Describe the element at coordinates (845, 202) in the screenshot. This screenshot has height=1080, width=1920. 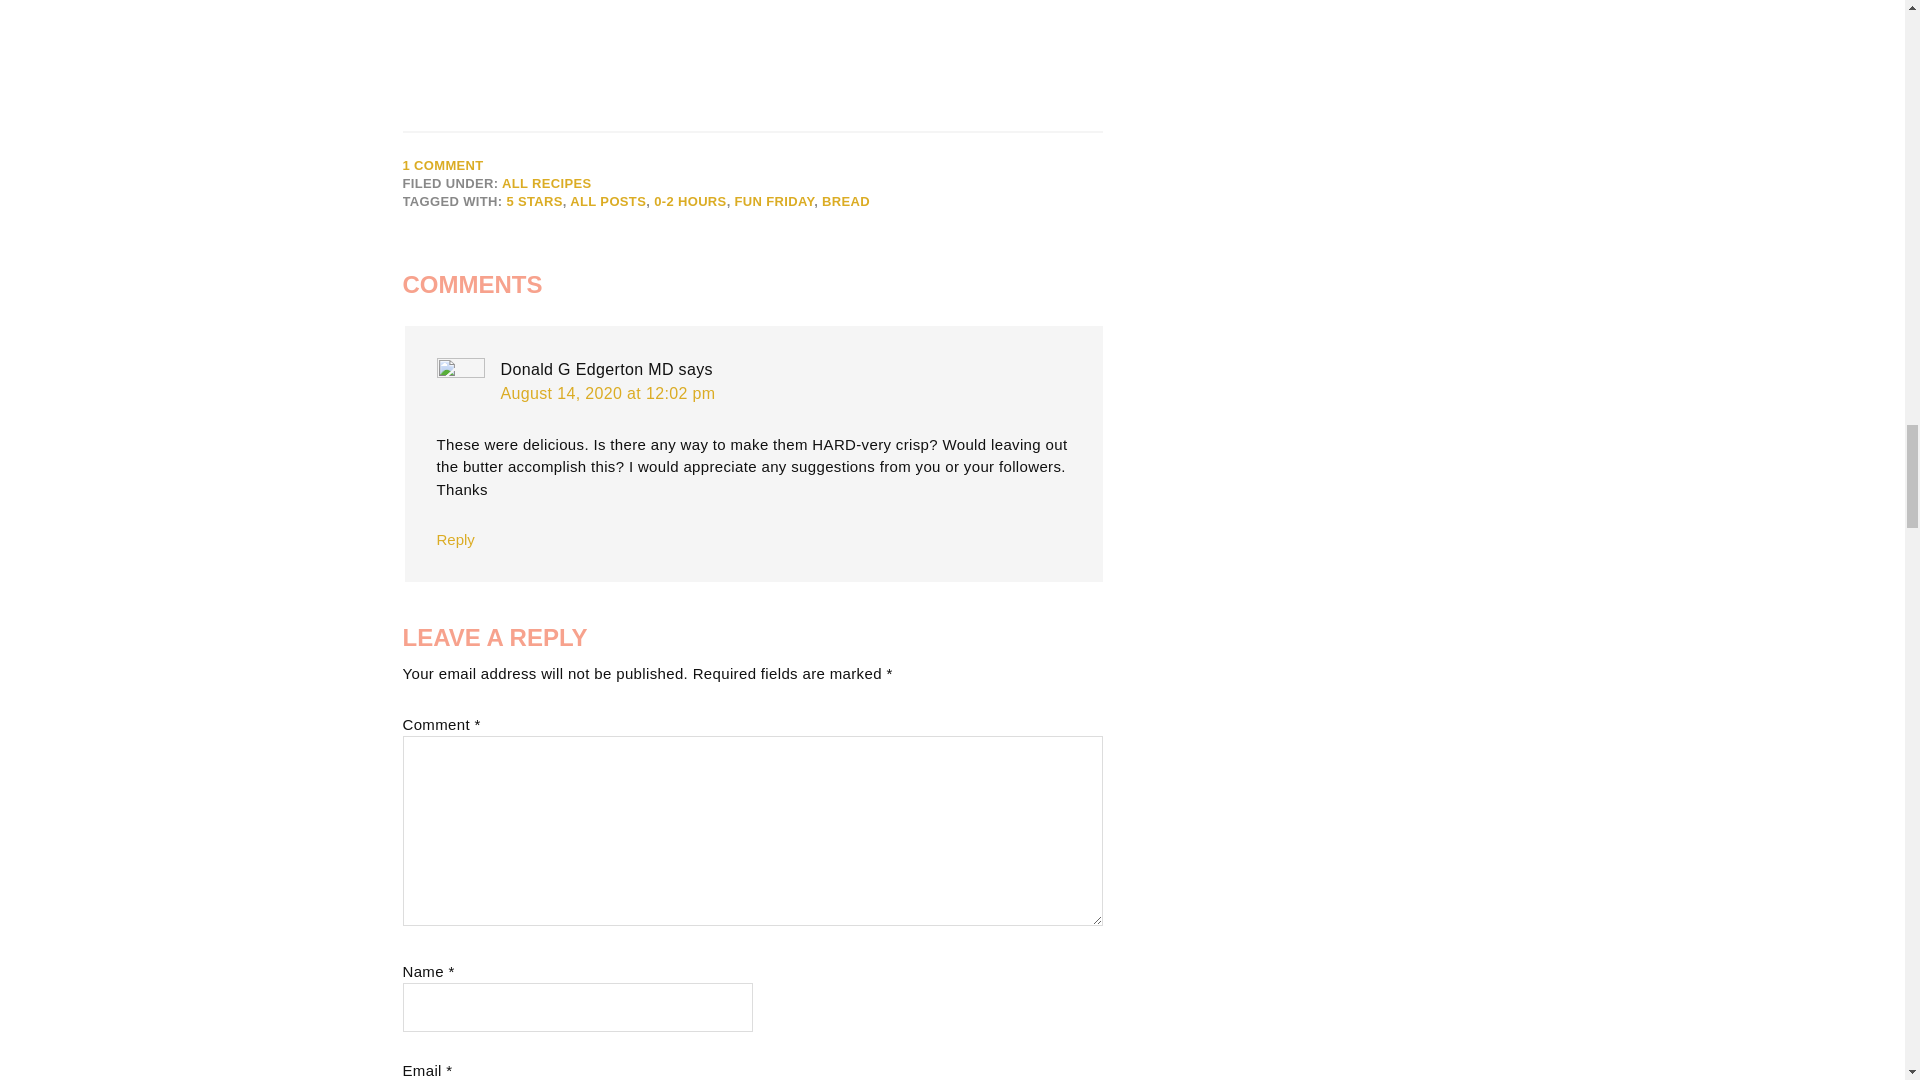
I see `BREAD` at that location.